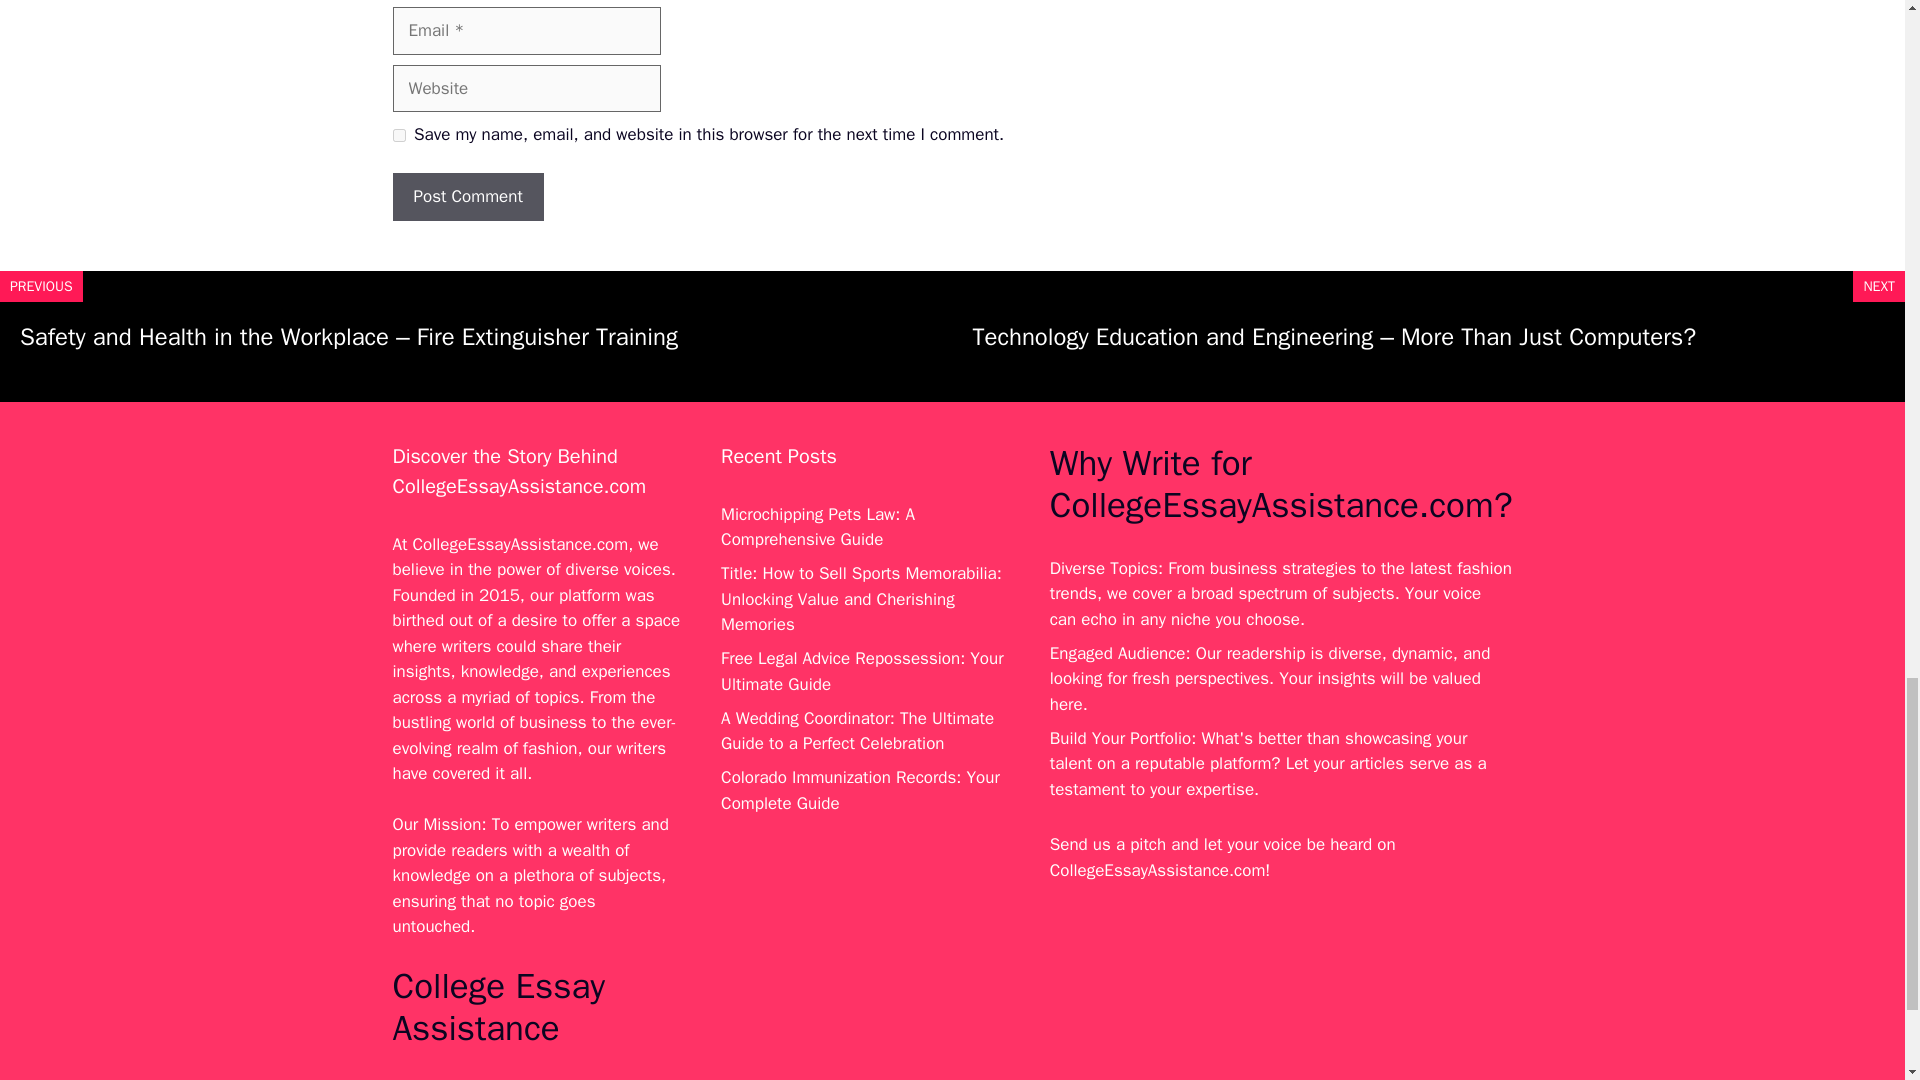 This screenshot has width=1920, height=1080. Describe the element at coordinates (398, 134) in the screenshot. I see `yes` at that location.